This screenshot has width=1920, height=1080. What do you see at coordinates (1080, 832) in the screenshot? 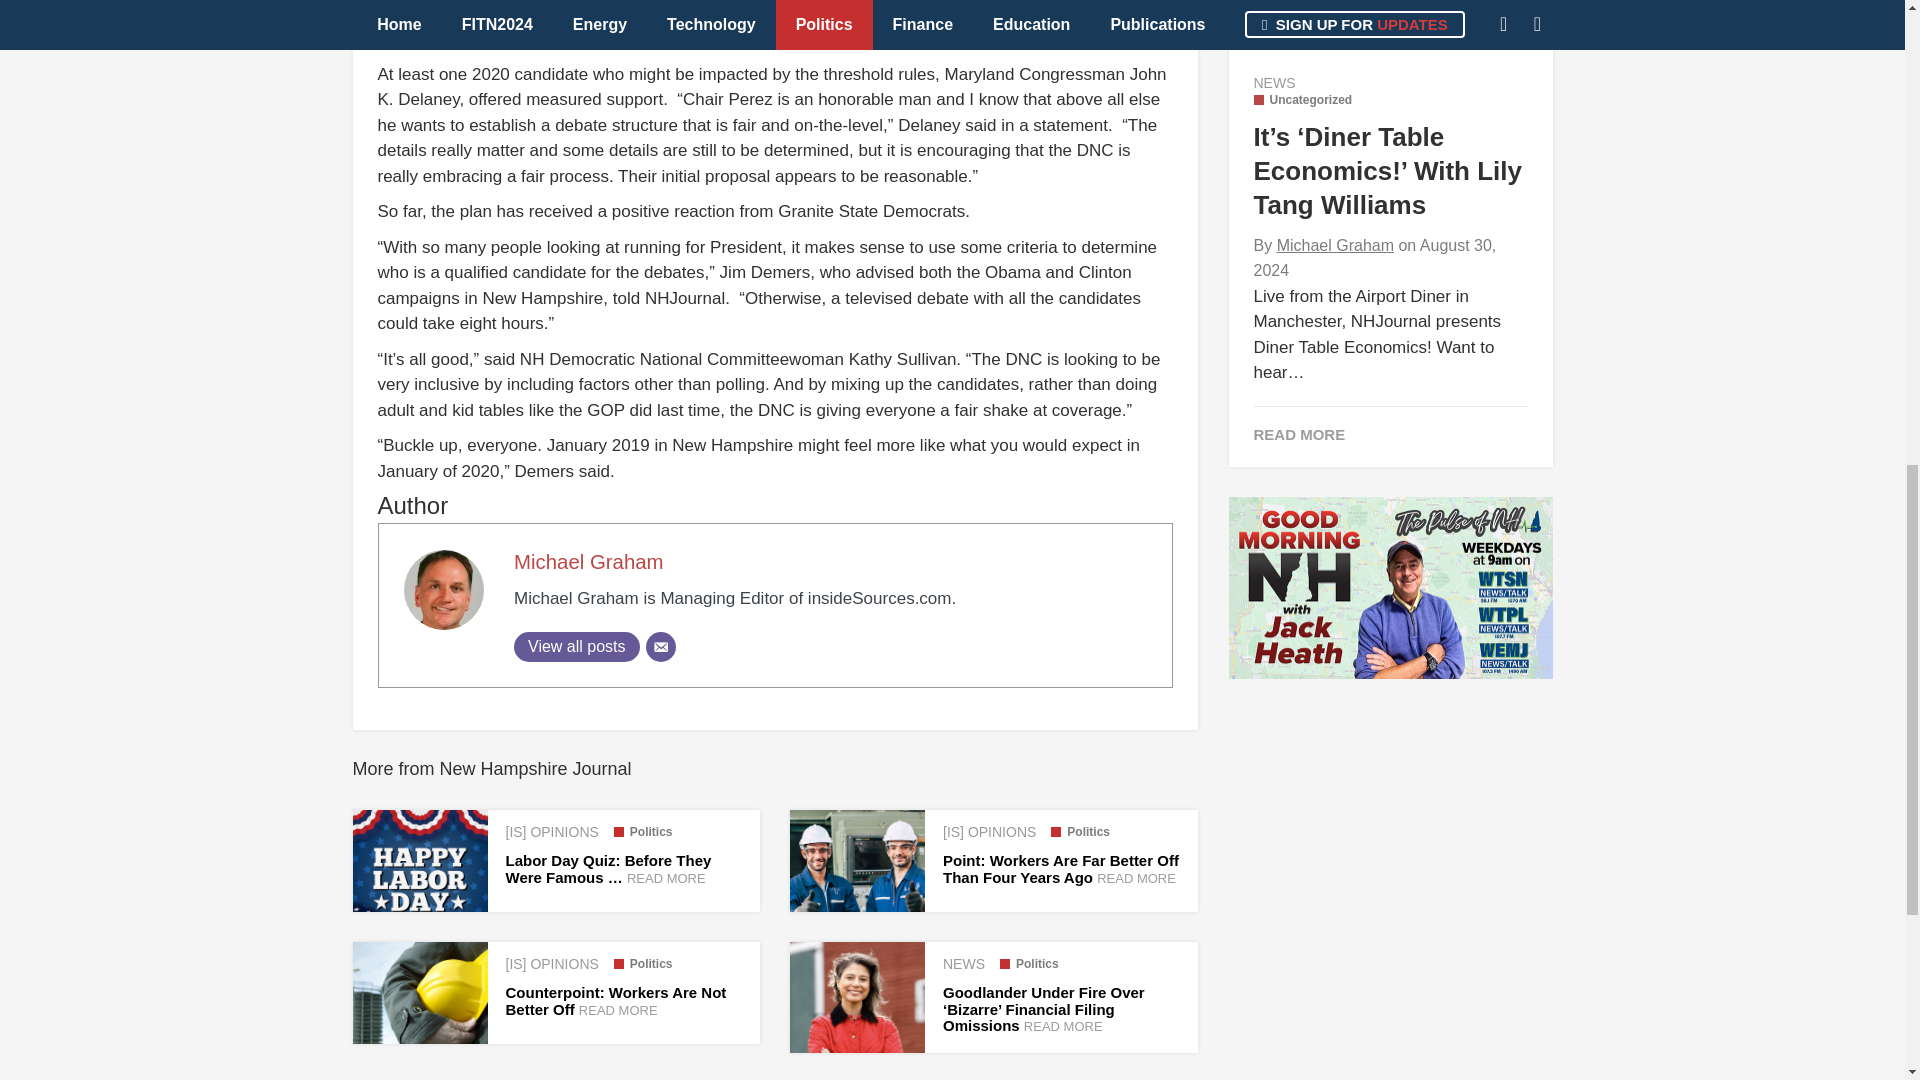
I see `View all posts in Politics` at bounding box center [1080, 832].